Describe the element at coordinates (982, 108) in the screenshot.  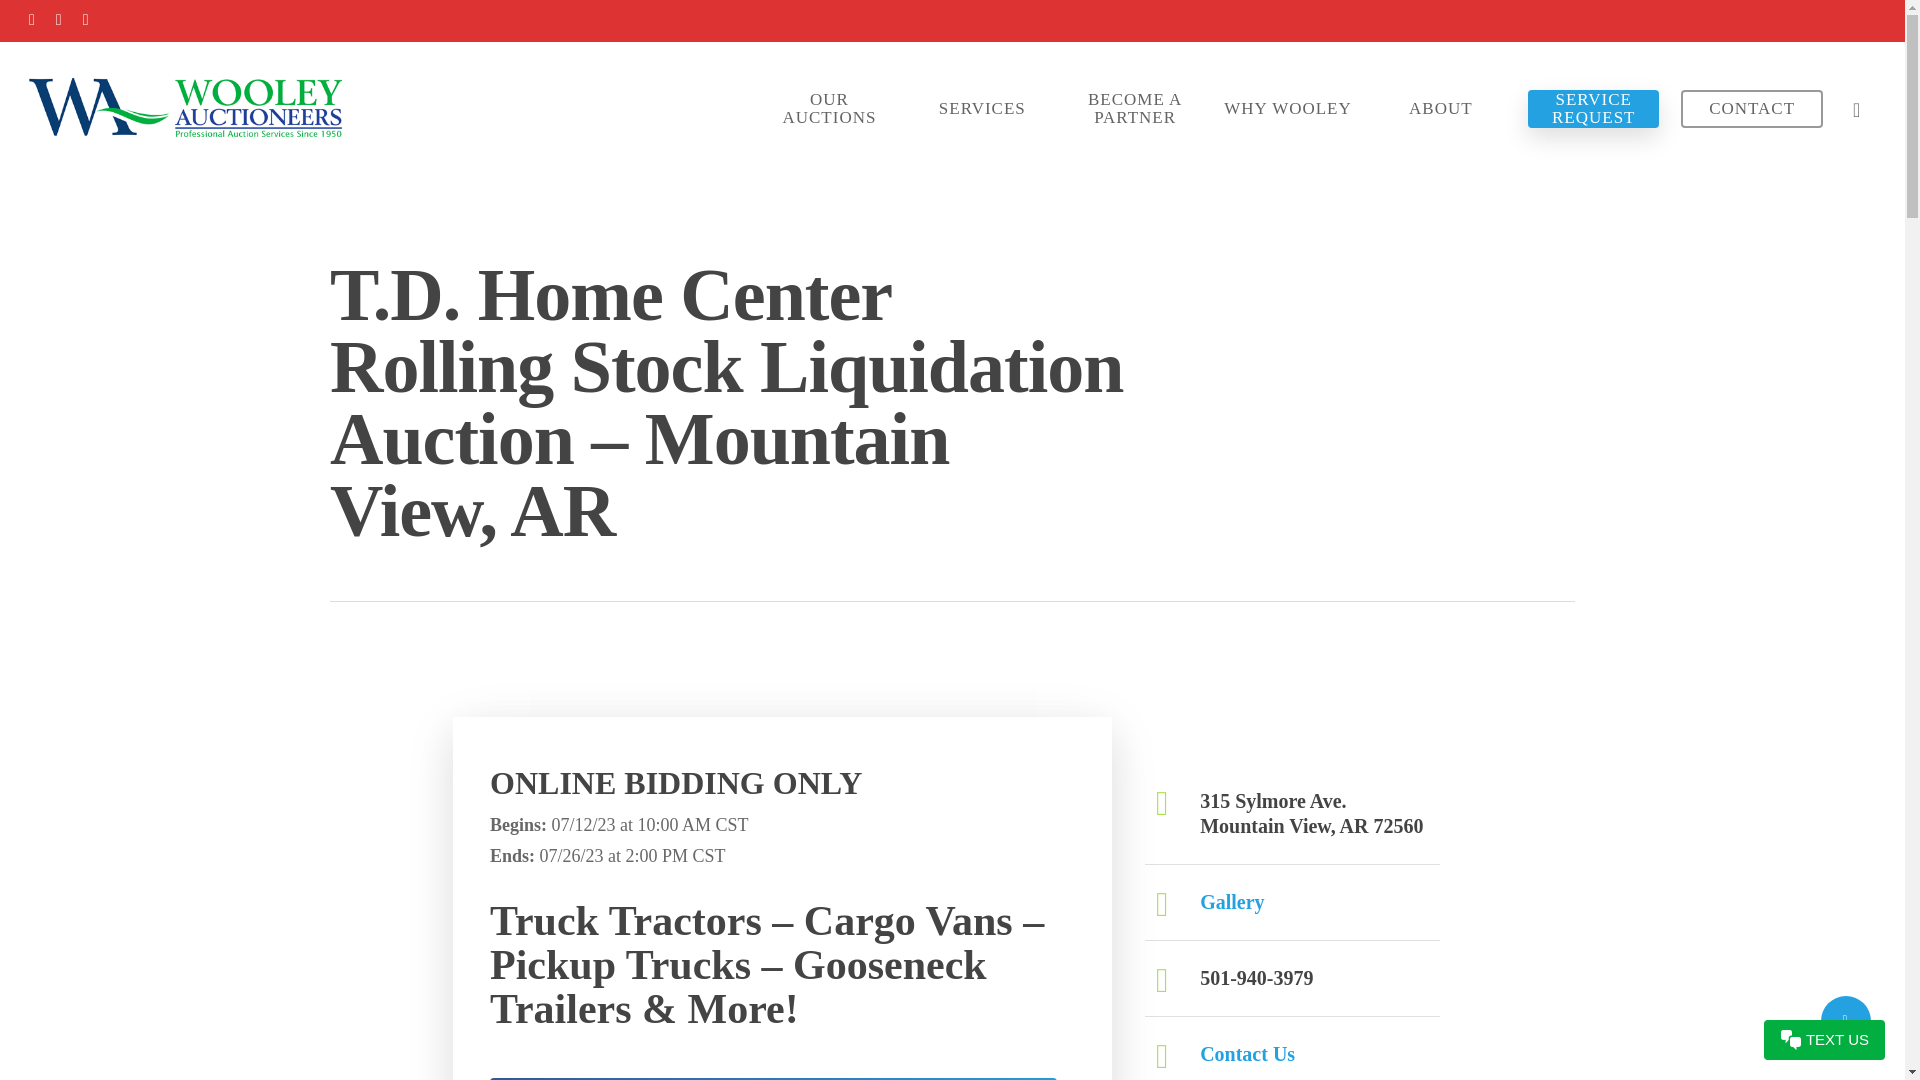
I see `SERVICES` at that location.